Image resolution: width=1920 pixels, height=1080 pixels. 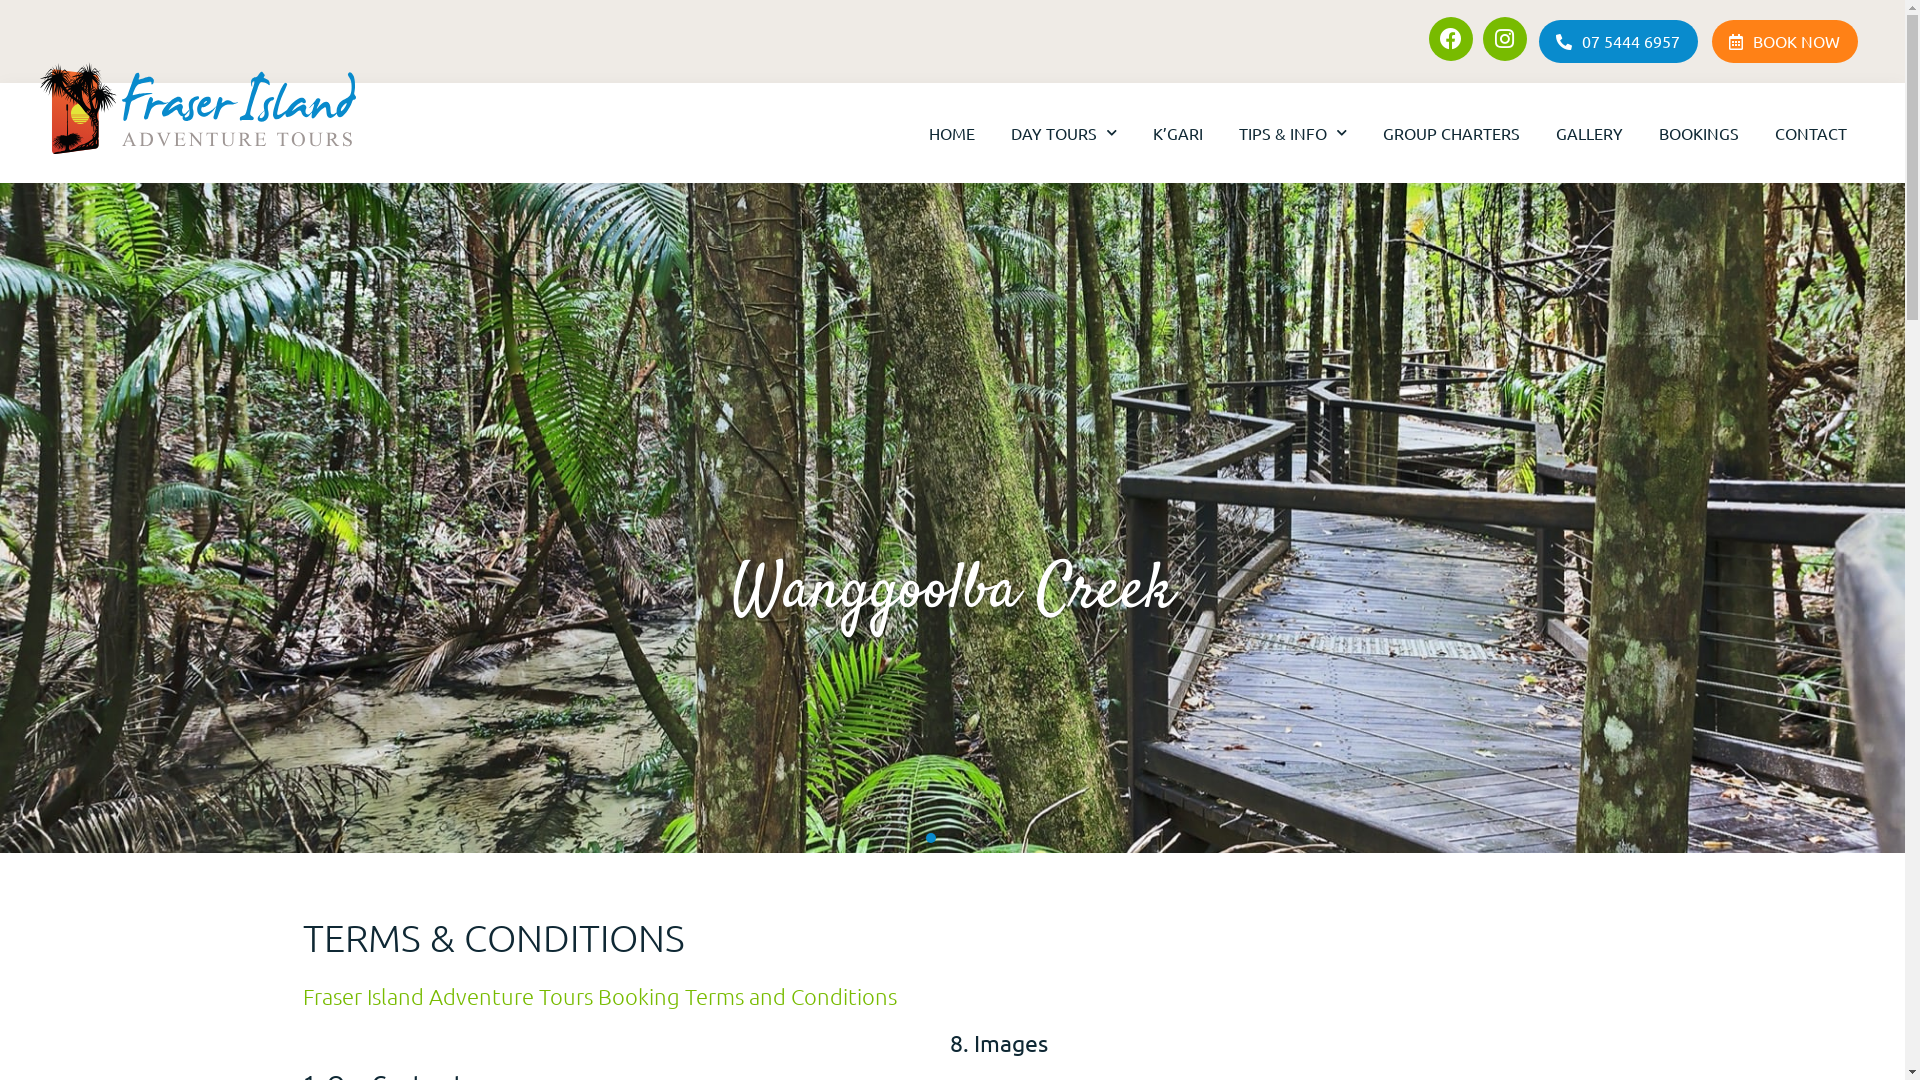 I want to click on BOOK NOW, so click(x=1785, y=42).